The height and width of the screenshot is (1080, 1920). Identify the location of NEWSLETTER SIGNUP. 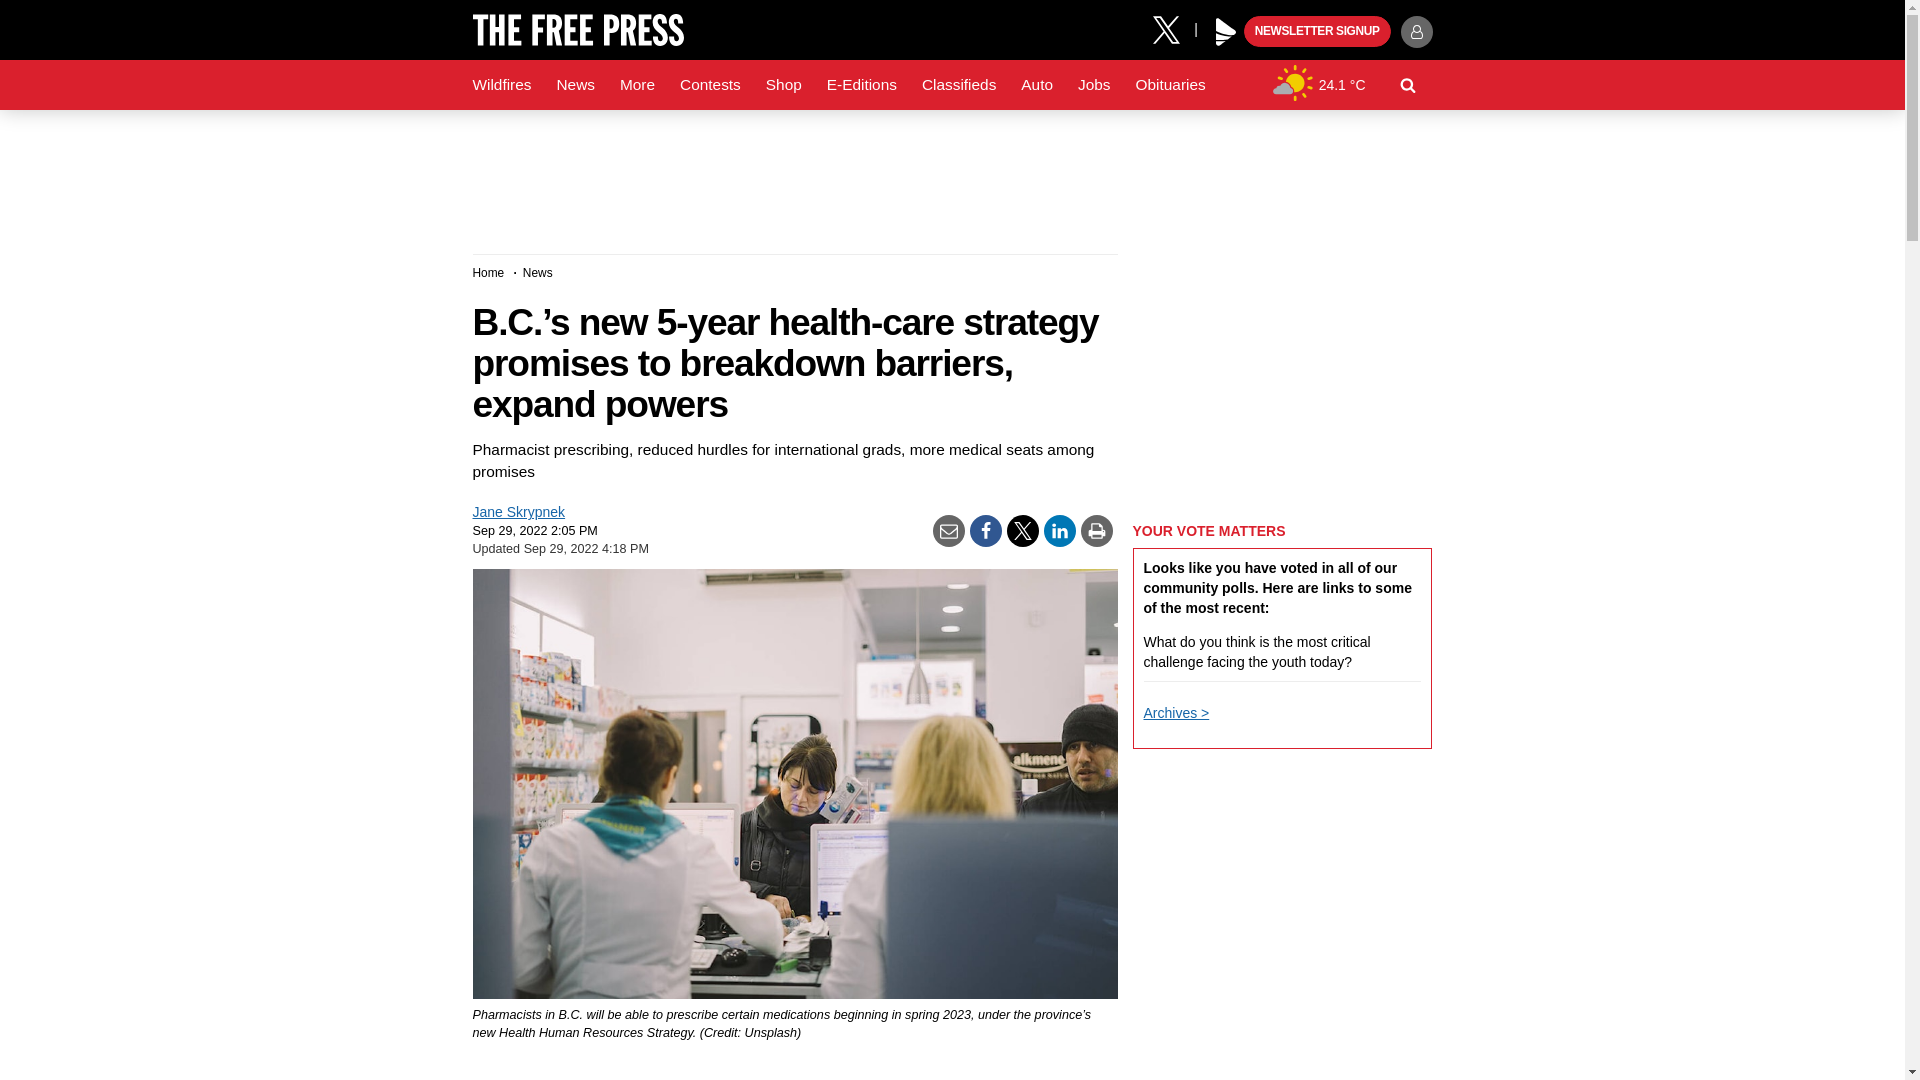
(1317, 32).